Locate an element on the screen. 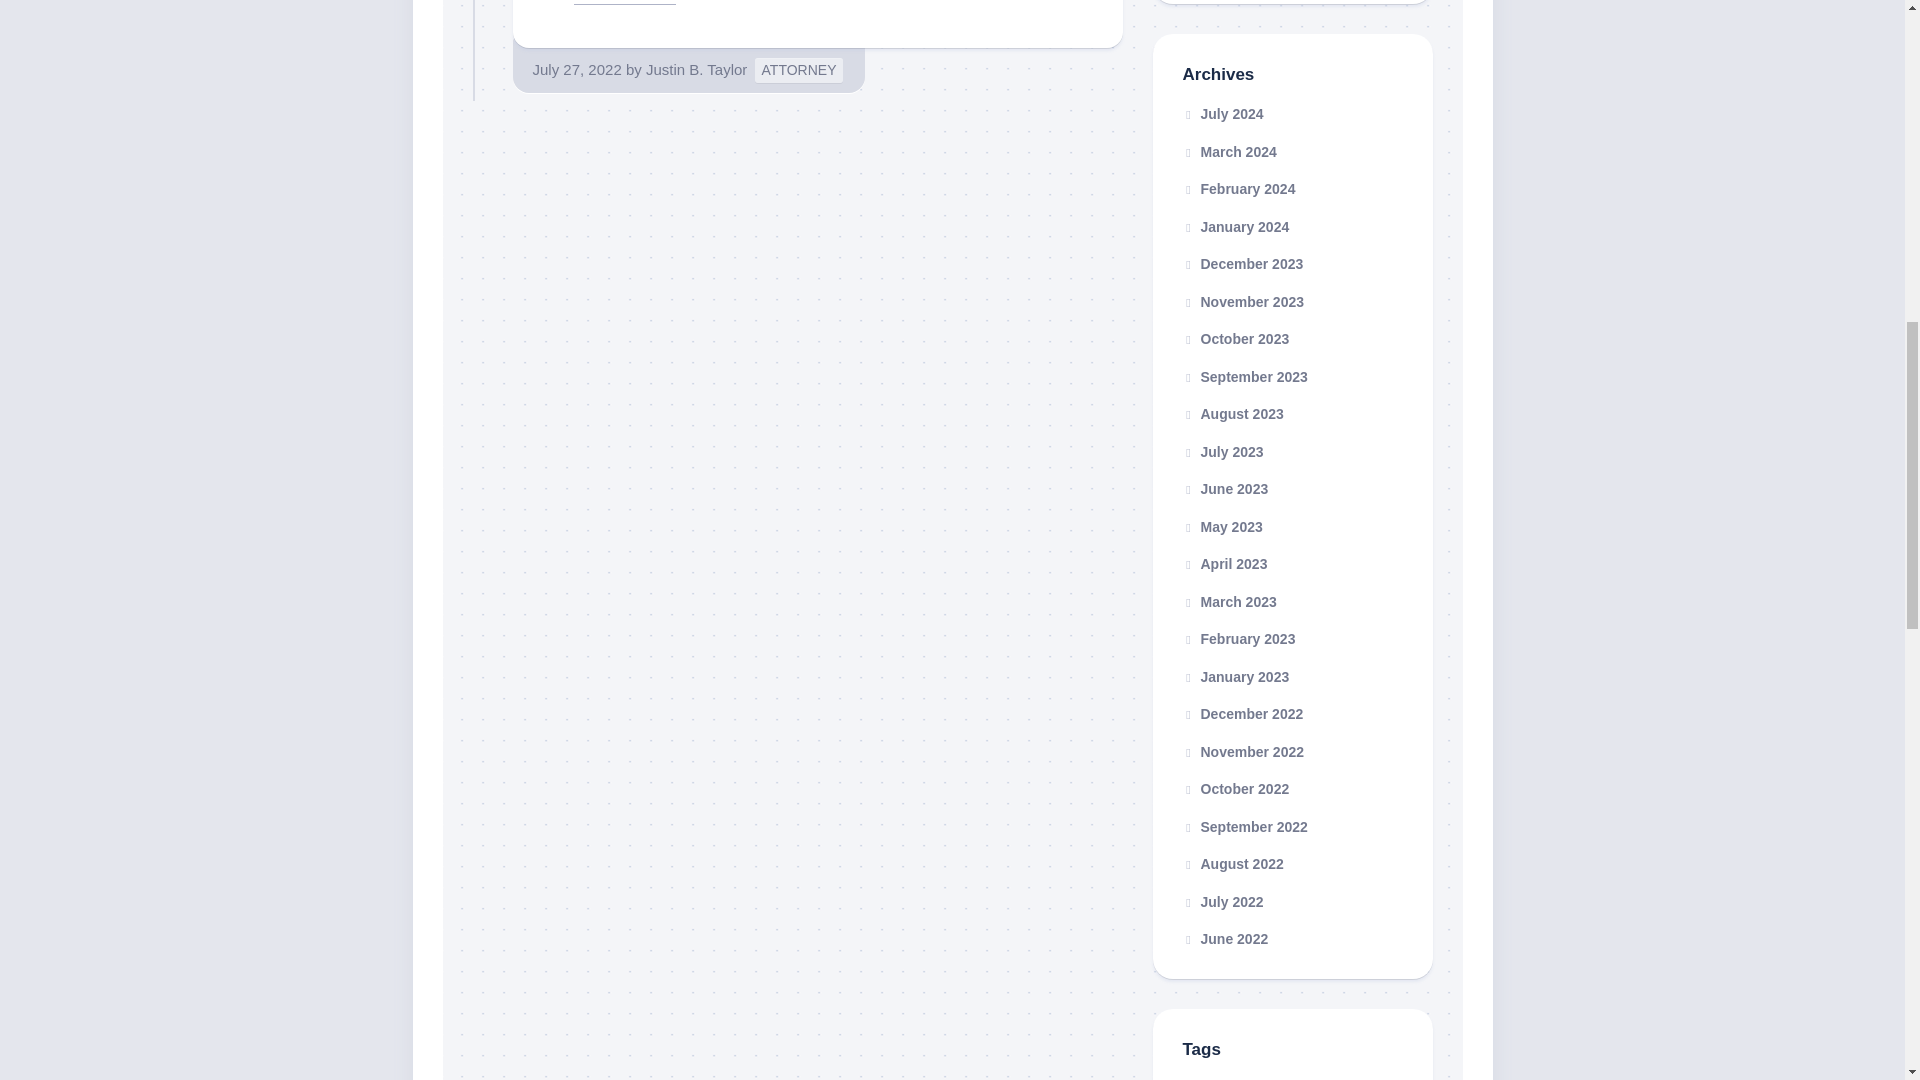 This screenshot has width=1920, height=1080. March 2024 is located at coordinates (1229, 151).